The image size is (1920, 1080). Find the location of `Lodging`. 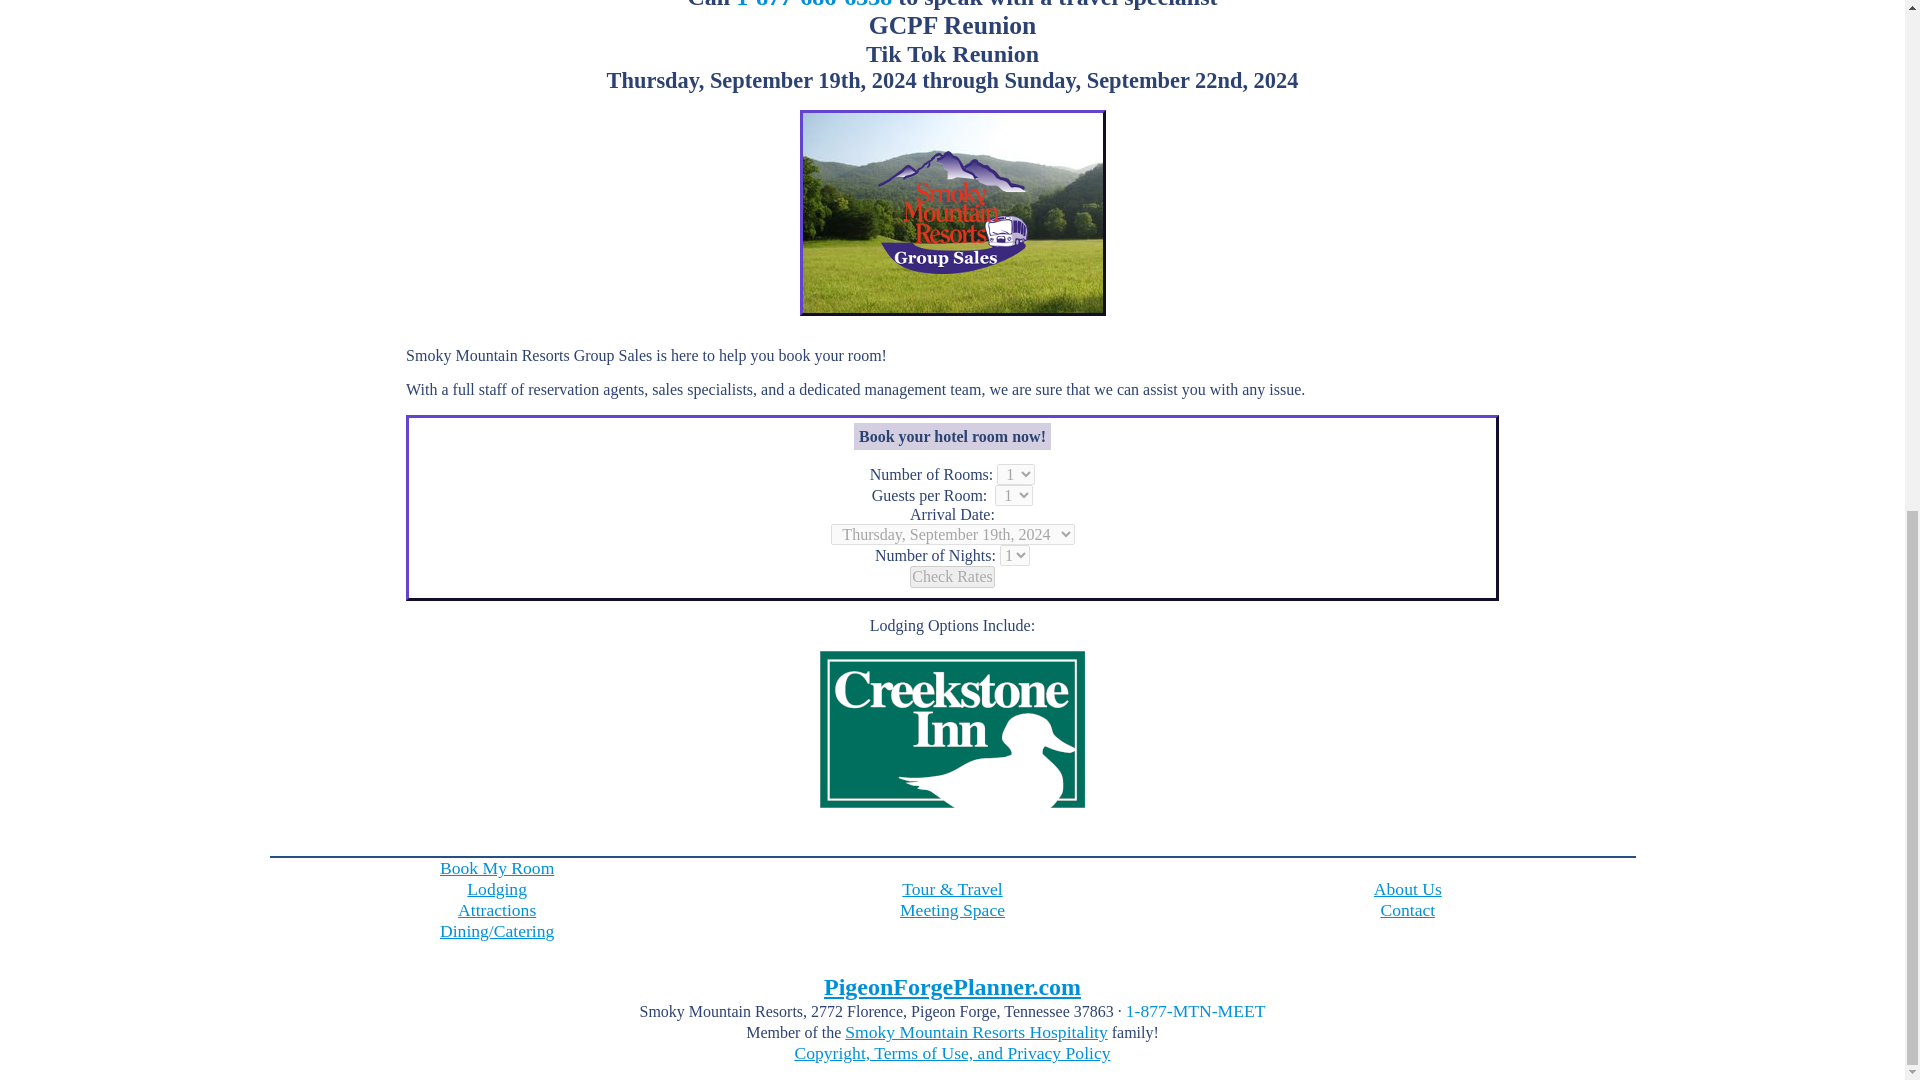

Lodging is located at coordinates (496, 888).